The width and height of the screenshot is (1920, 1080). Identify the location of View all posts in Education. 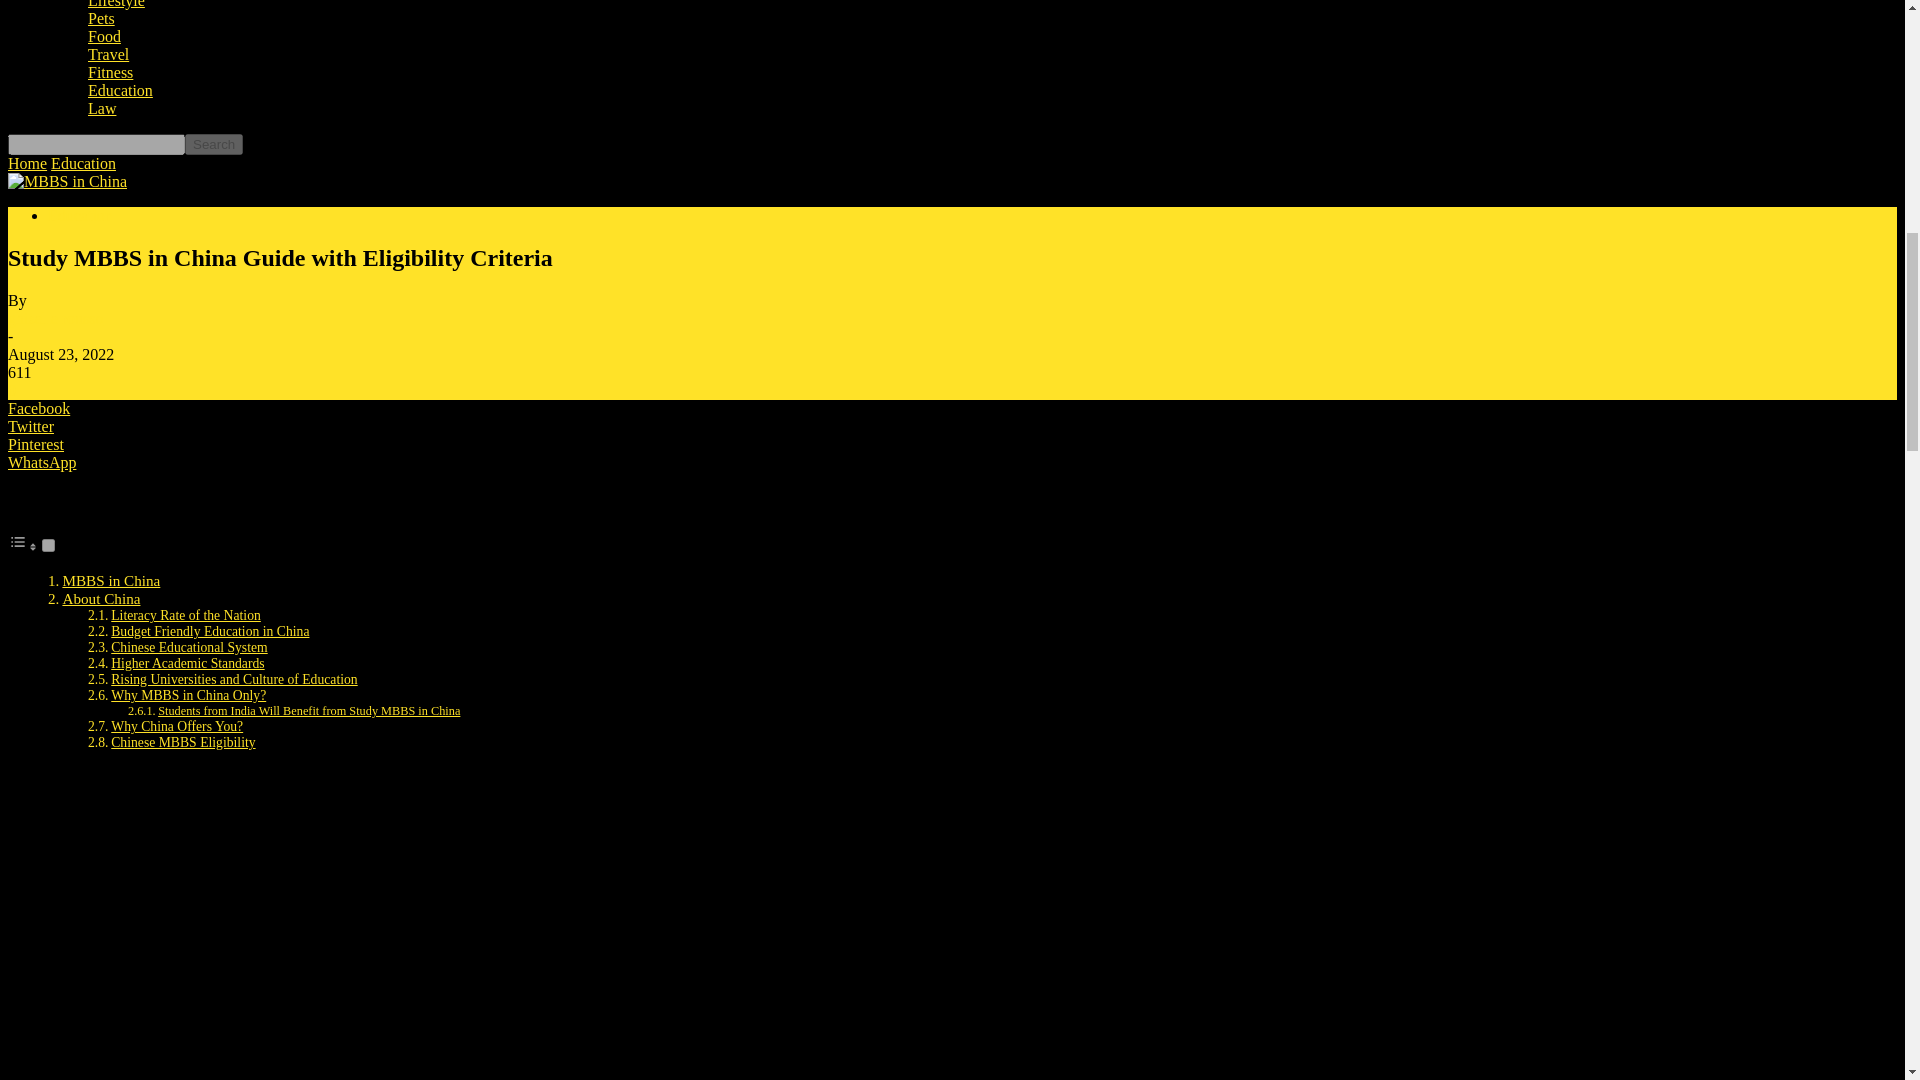
(83, 163).